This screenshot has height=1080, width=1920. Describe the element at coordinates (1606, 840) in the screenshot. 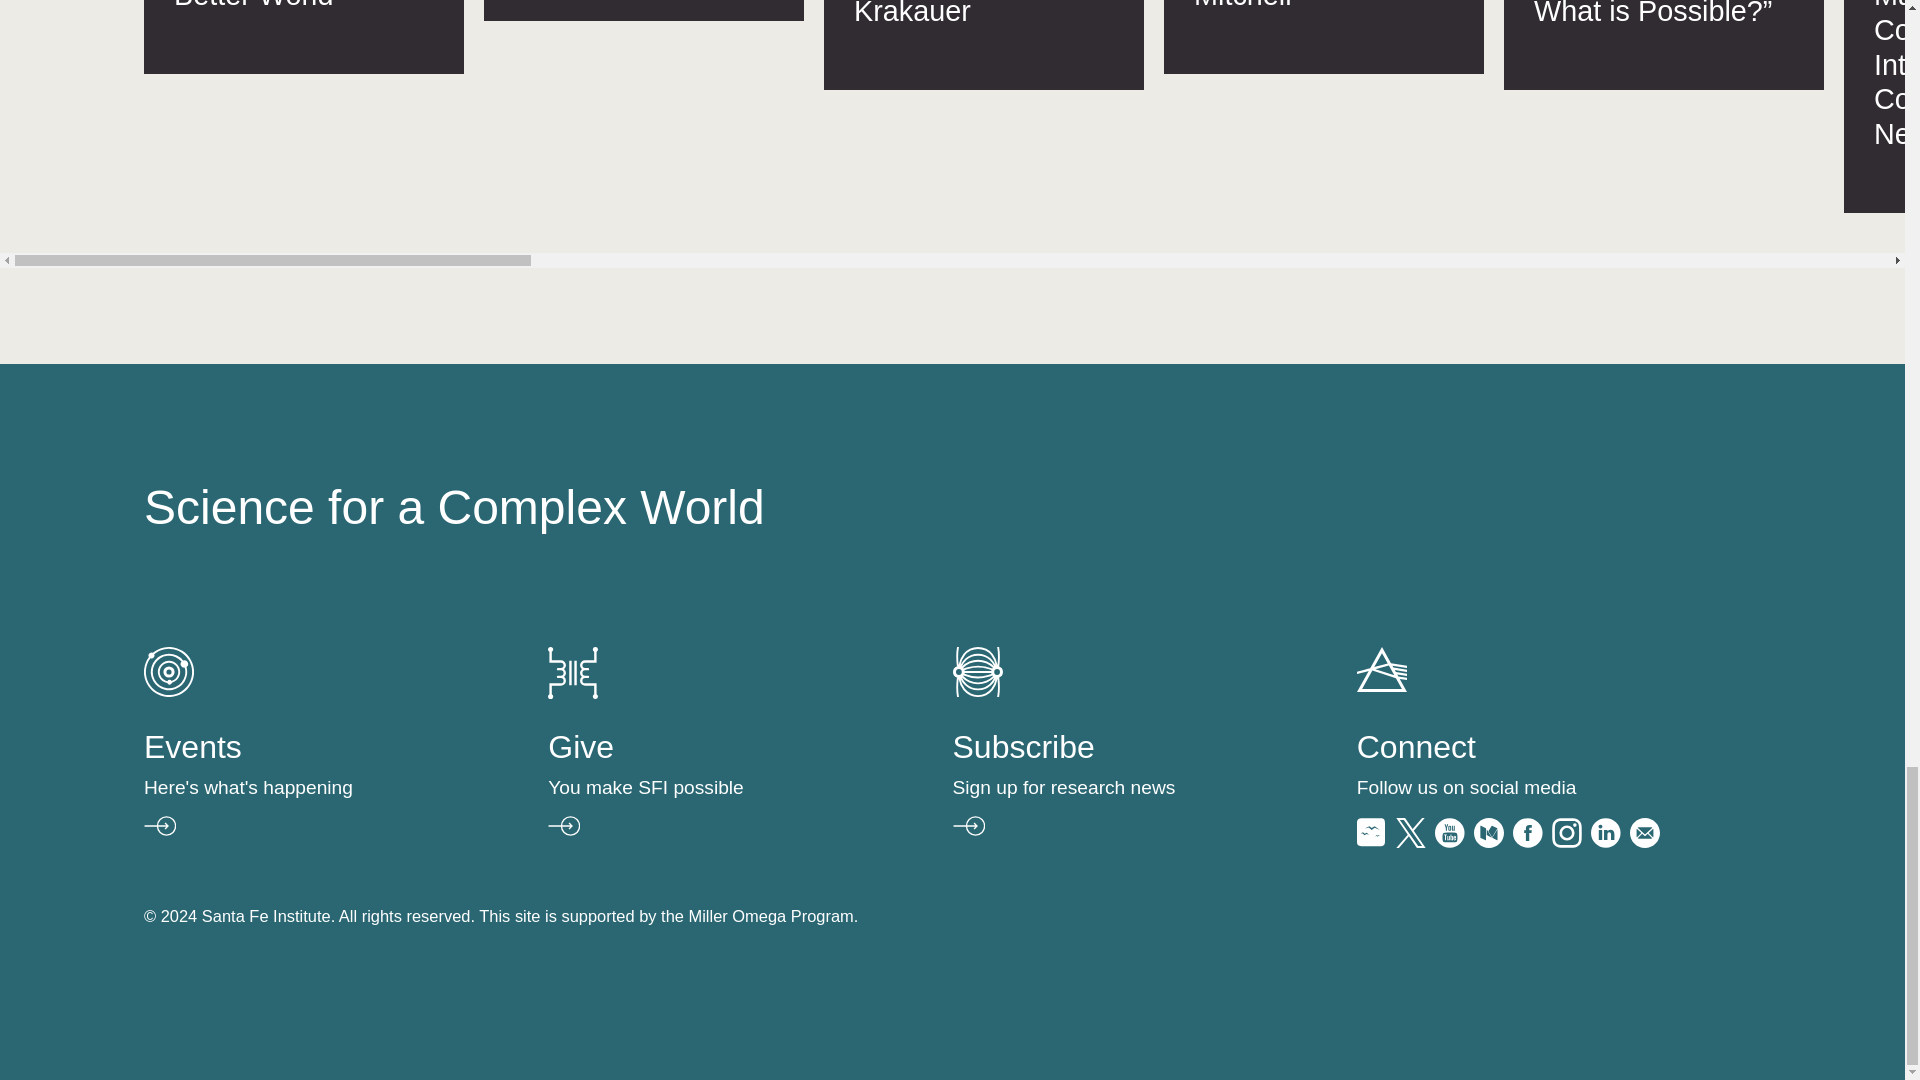

I see `linkedin` at that location.